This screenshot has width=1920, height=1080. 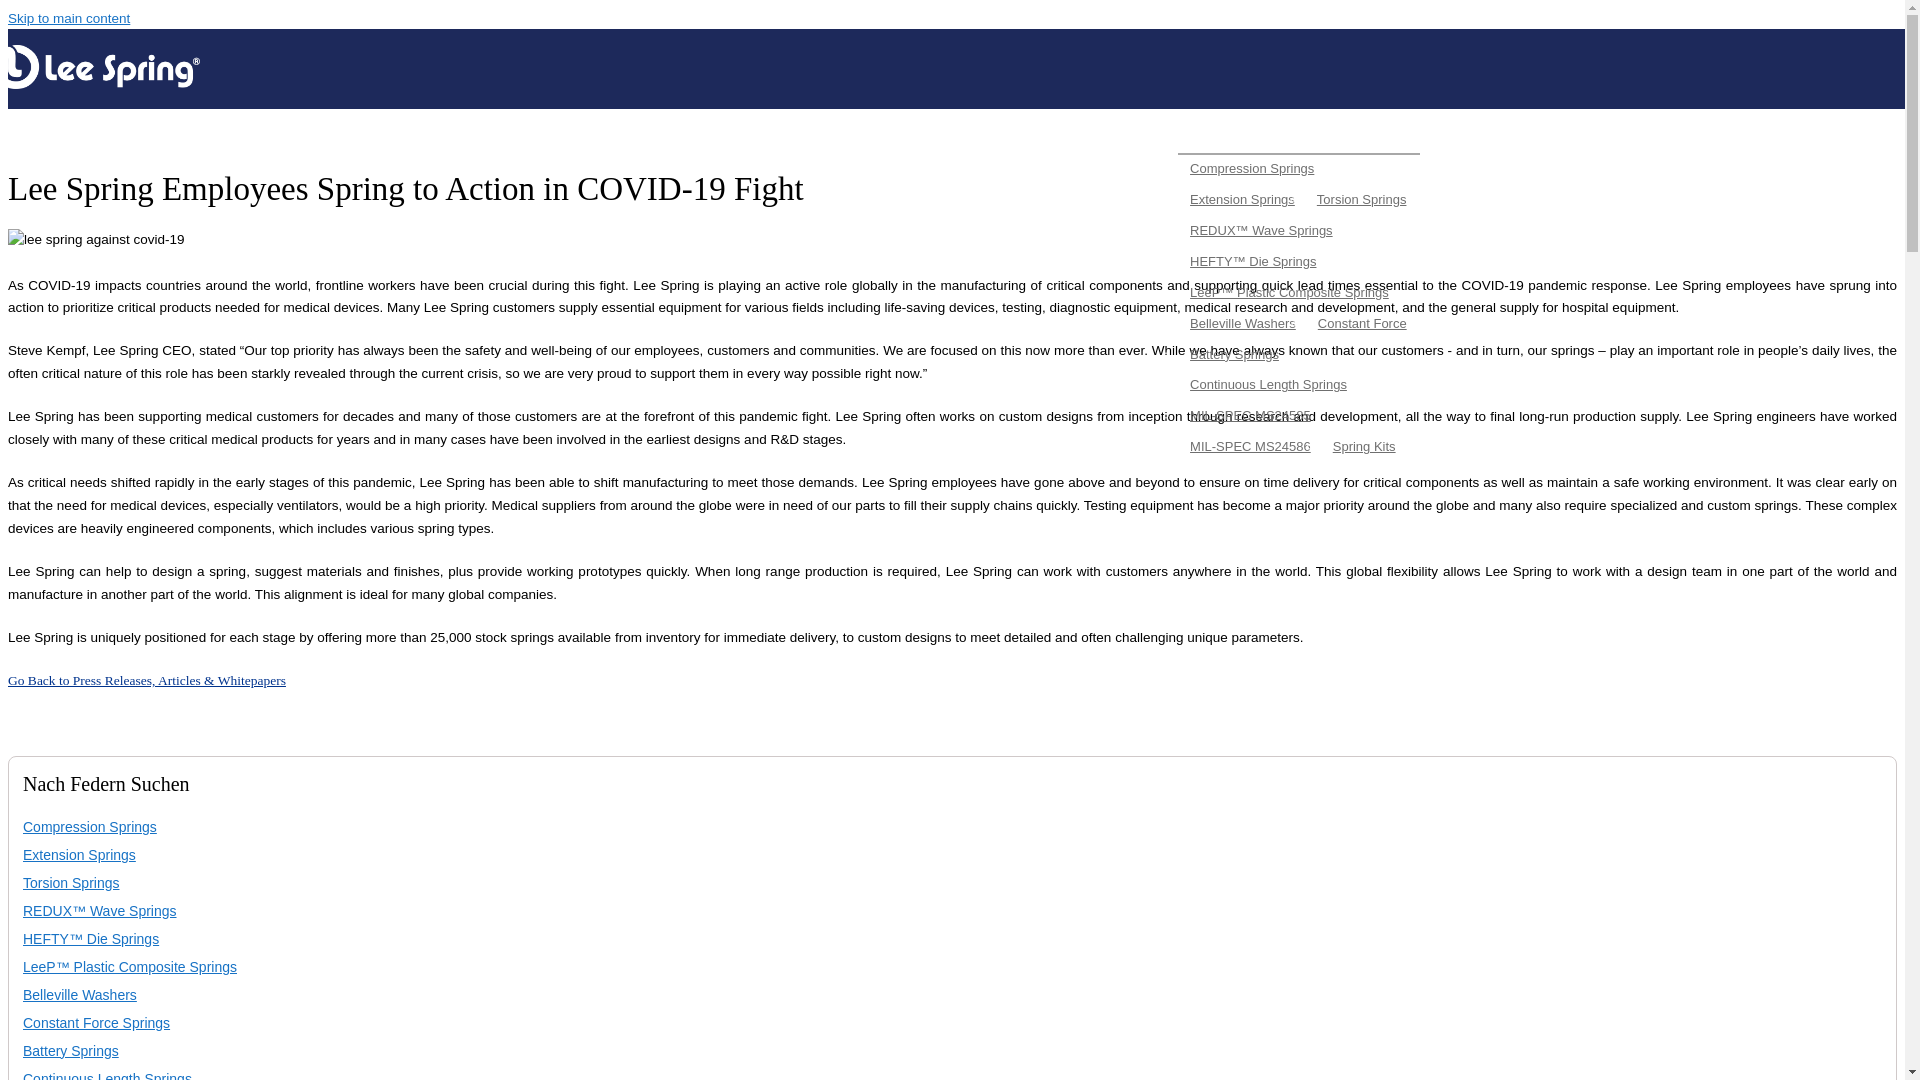 What do you see at coordinates (1250, 446) in the screenshot?
I see `MIL-SPEC MS24586` at bounding box center [1250, 446].